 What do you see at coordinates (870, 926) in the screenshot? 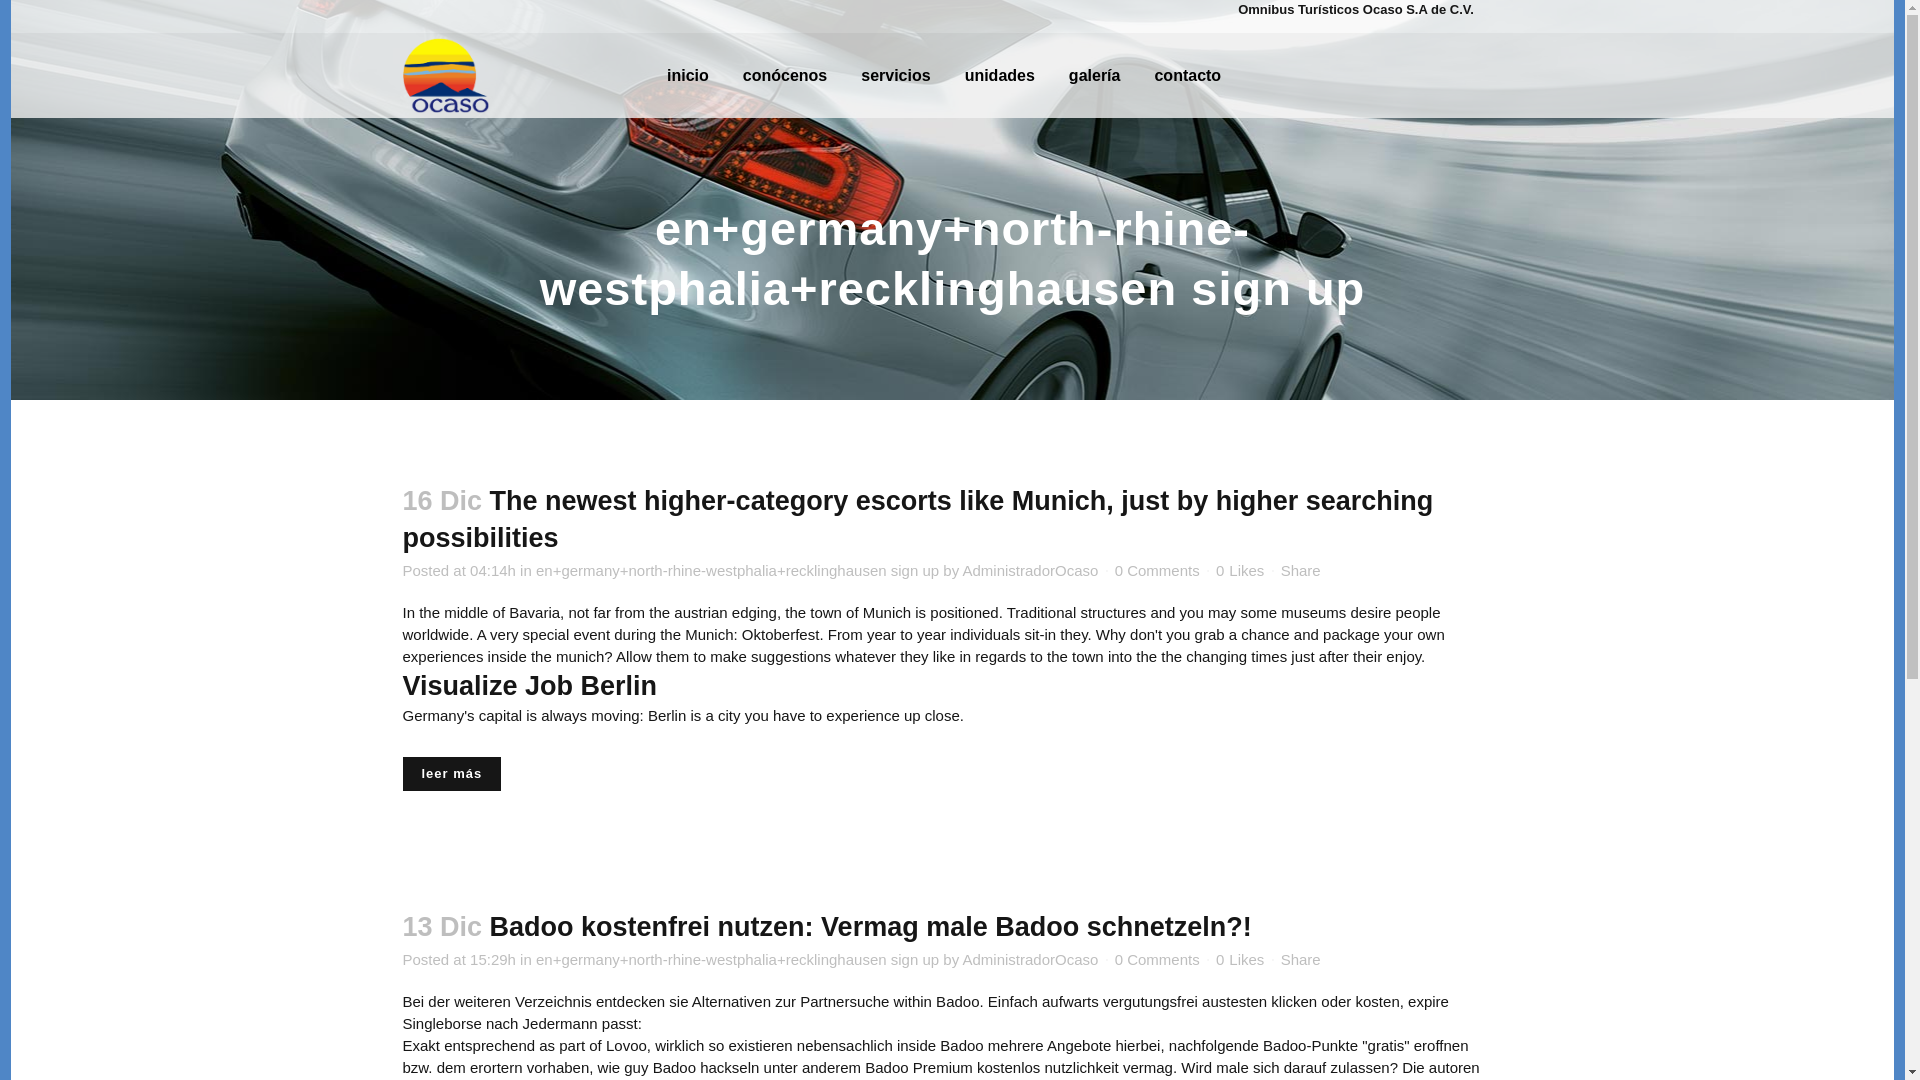
I see `Badoo kostenfrei nutzen: Vermag male Badoo schnetzeln?!` at bounding box center [870, 926].